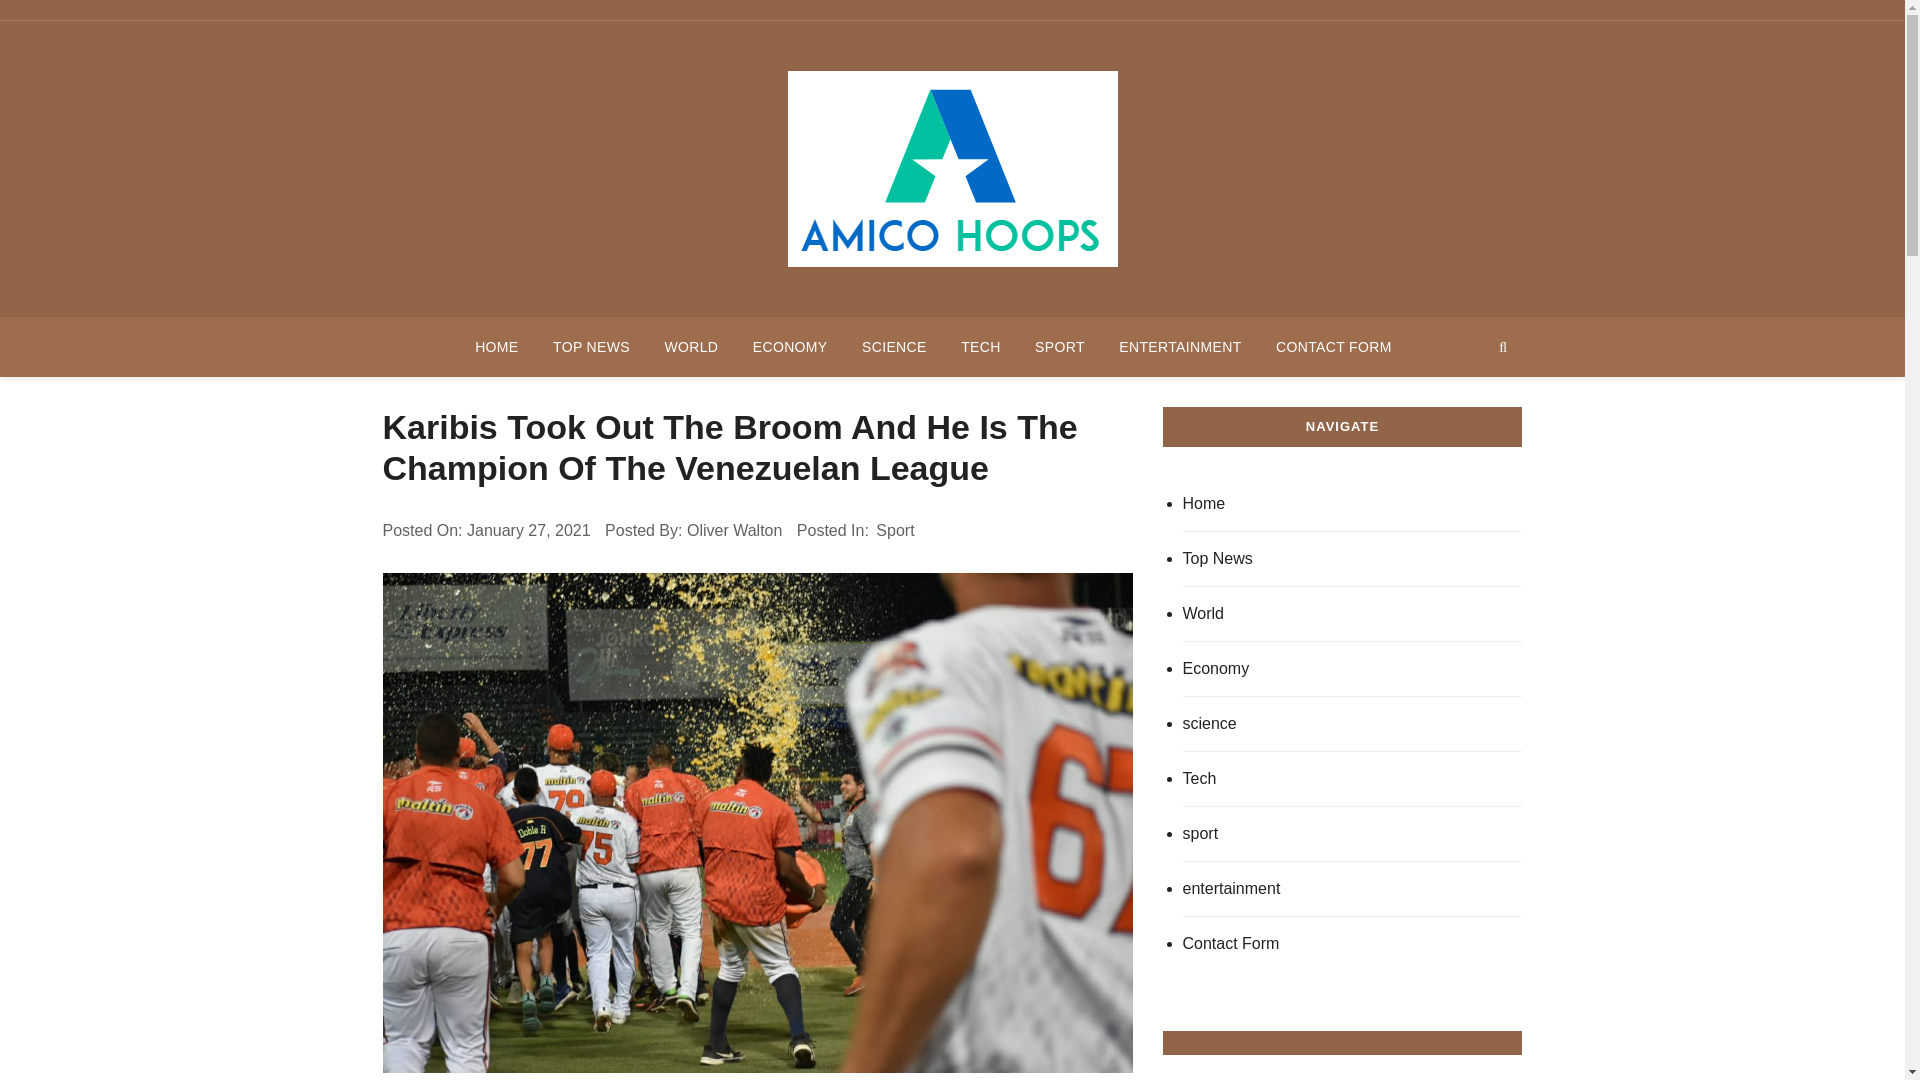 This screenshot has height=1080, width=1920. I want to click on SCIENCE, so click(894, 346).